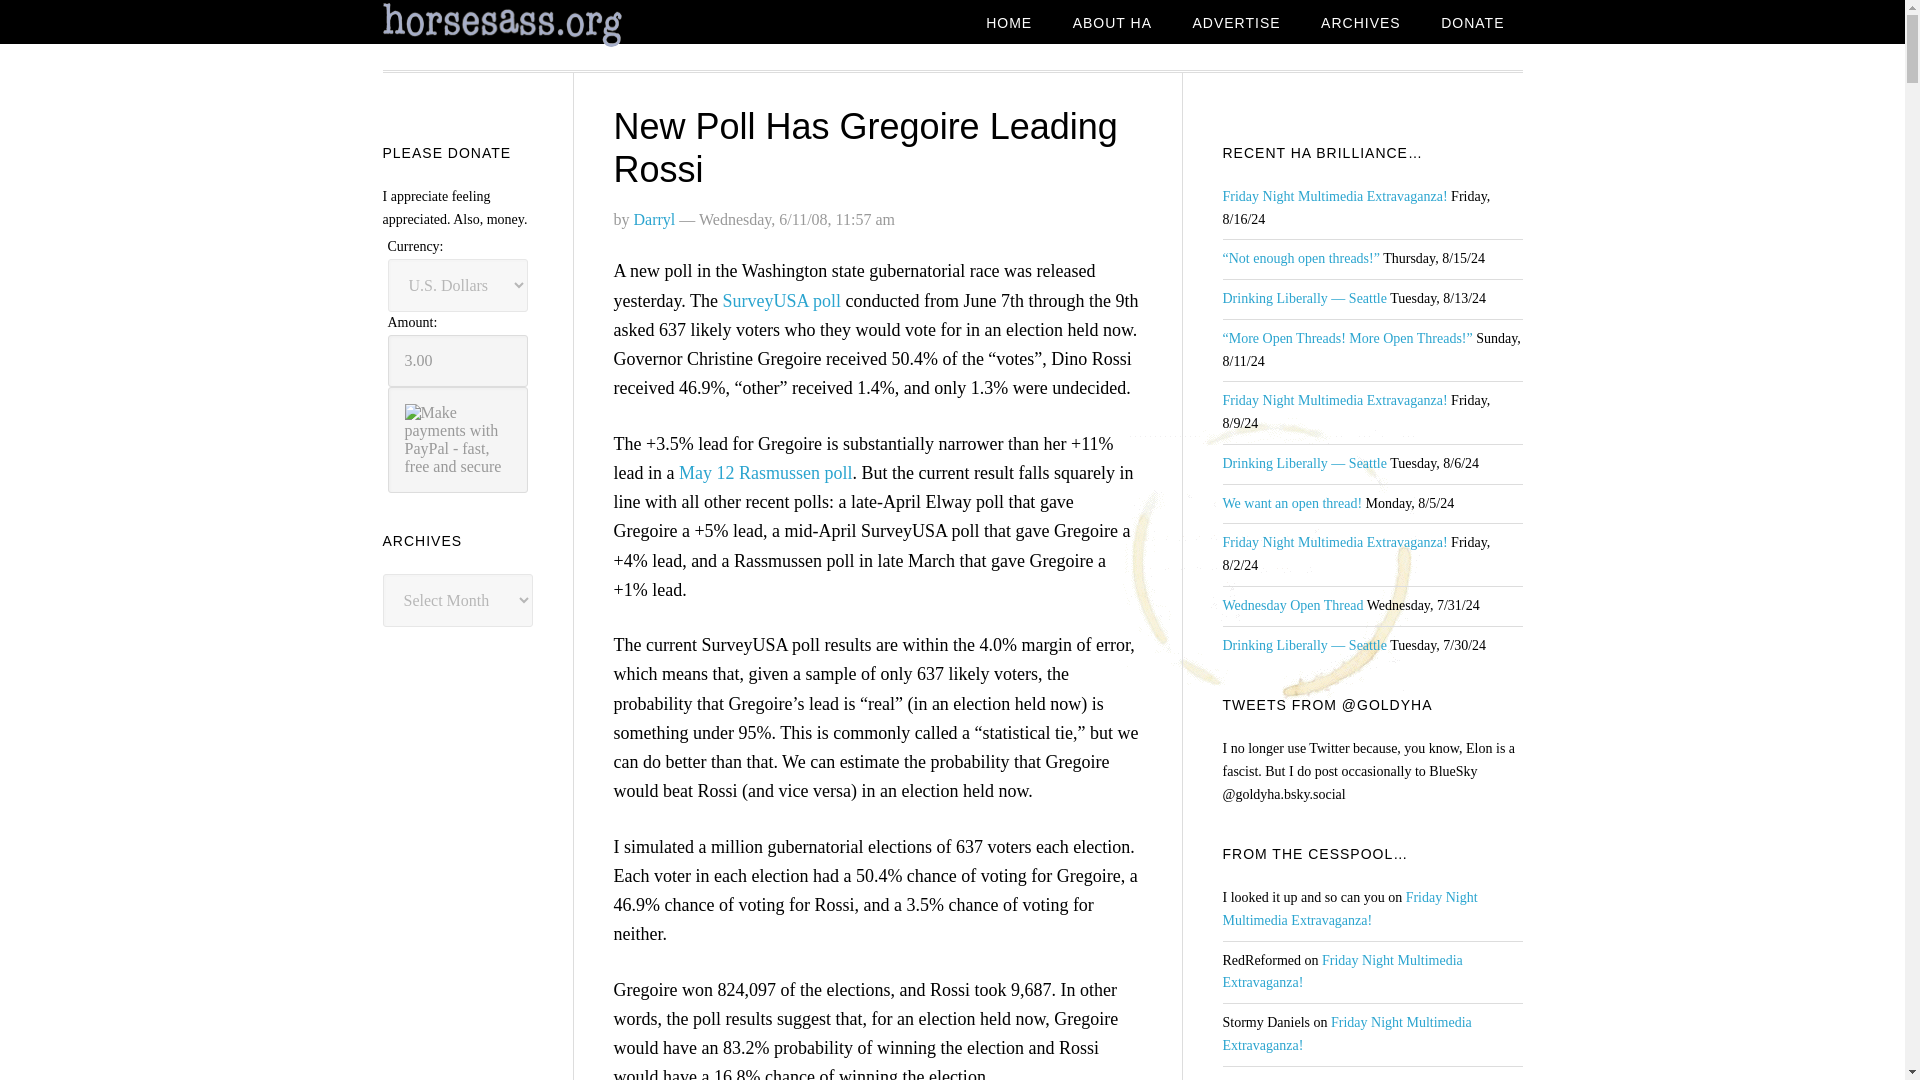 Image resolution: width=1920 pixels, height=1080 pixels. What do you see at coordinates (458, 360) in the screenshot?
I see `3.00` at bounding box center [458, 360].